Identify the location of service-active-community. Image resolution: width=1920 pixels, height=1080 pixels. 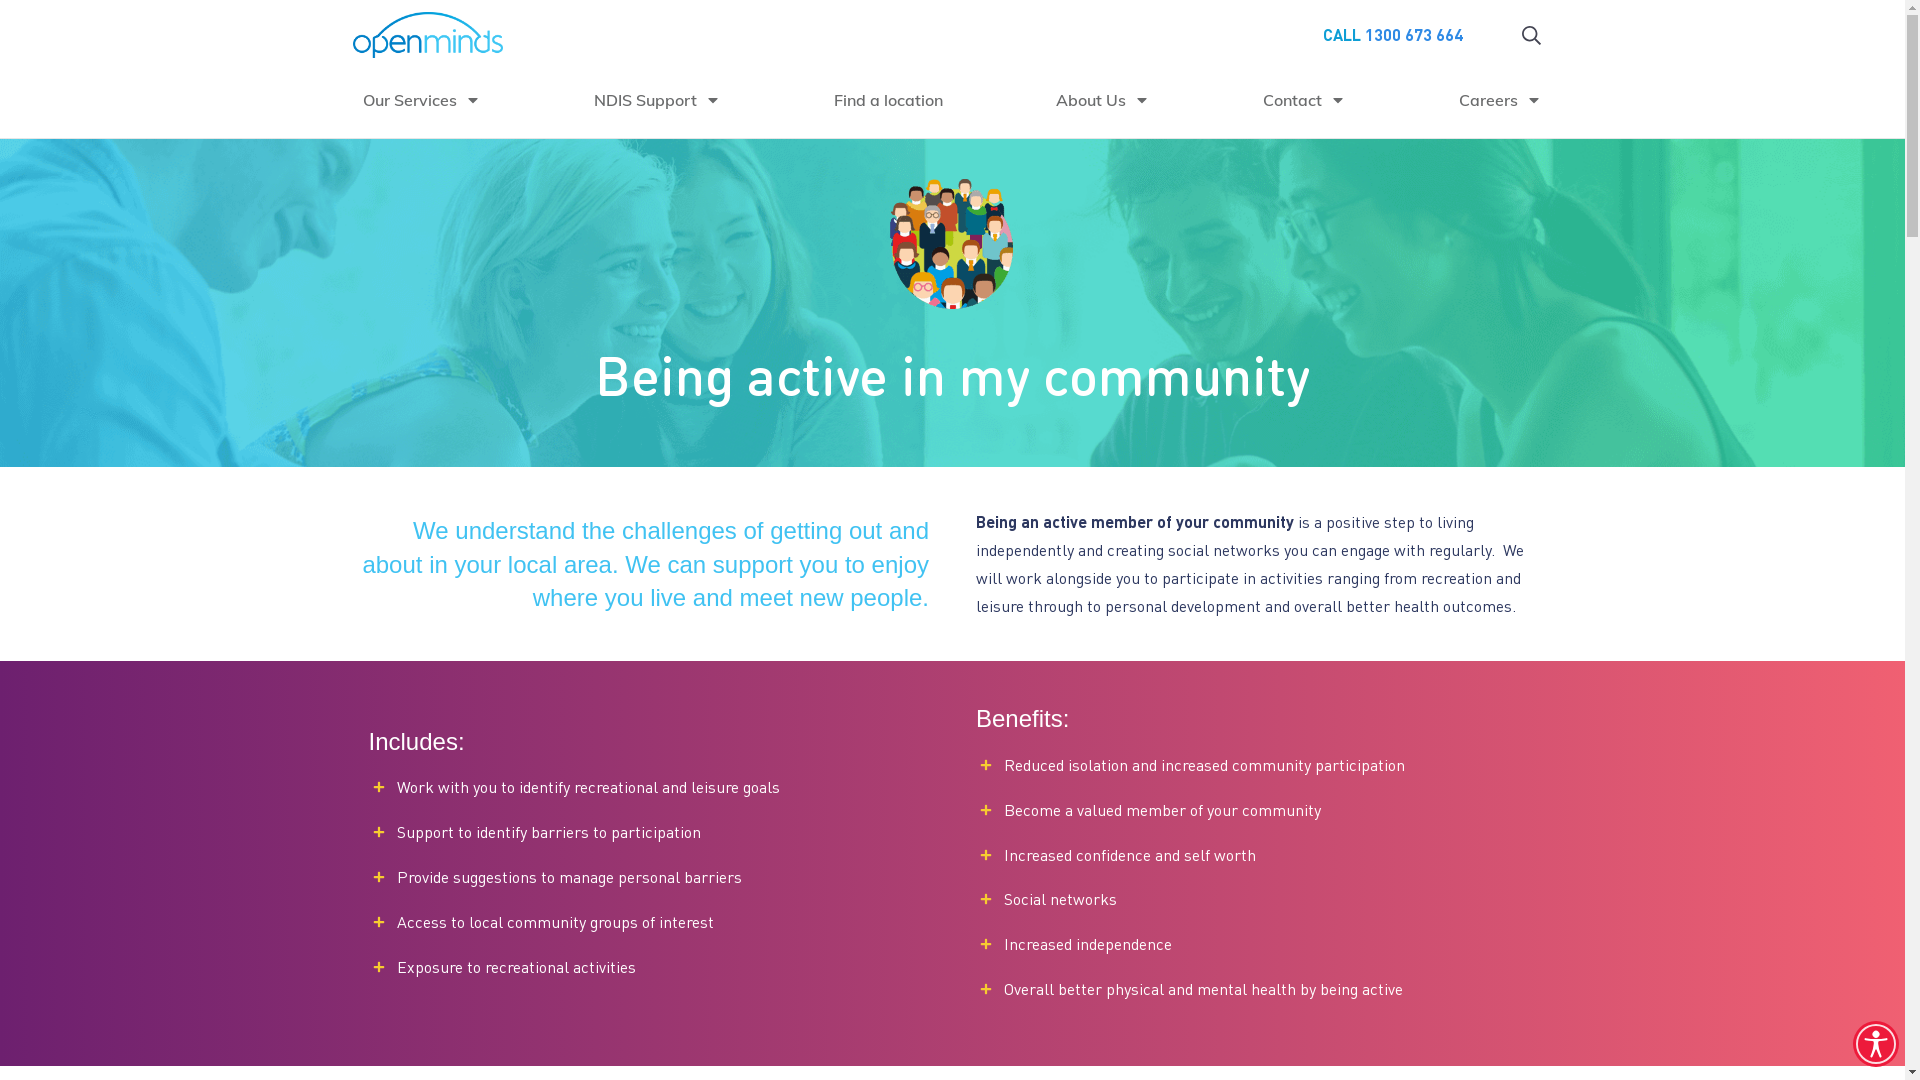
(952, 249).